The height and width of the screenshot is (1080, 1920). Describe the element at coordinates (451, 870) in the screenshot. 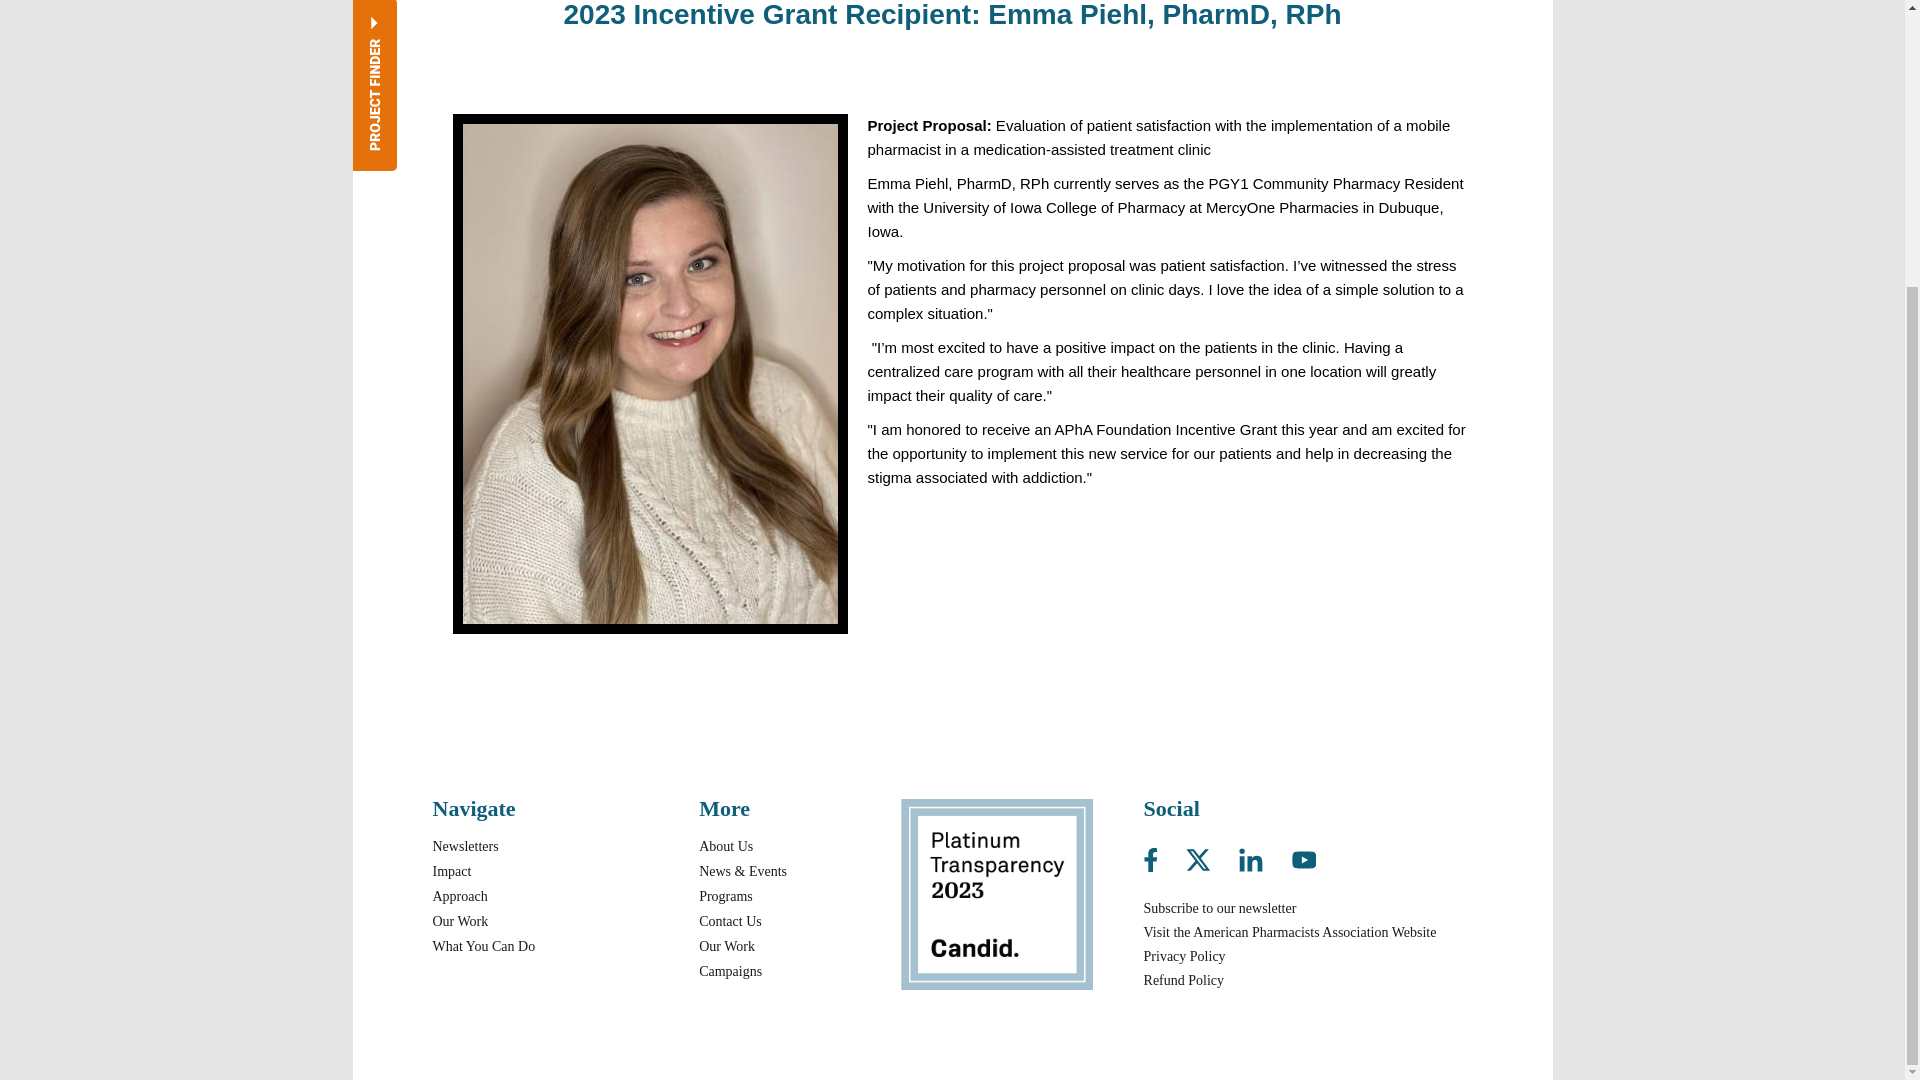

I see `Impact` at that location.